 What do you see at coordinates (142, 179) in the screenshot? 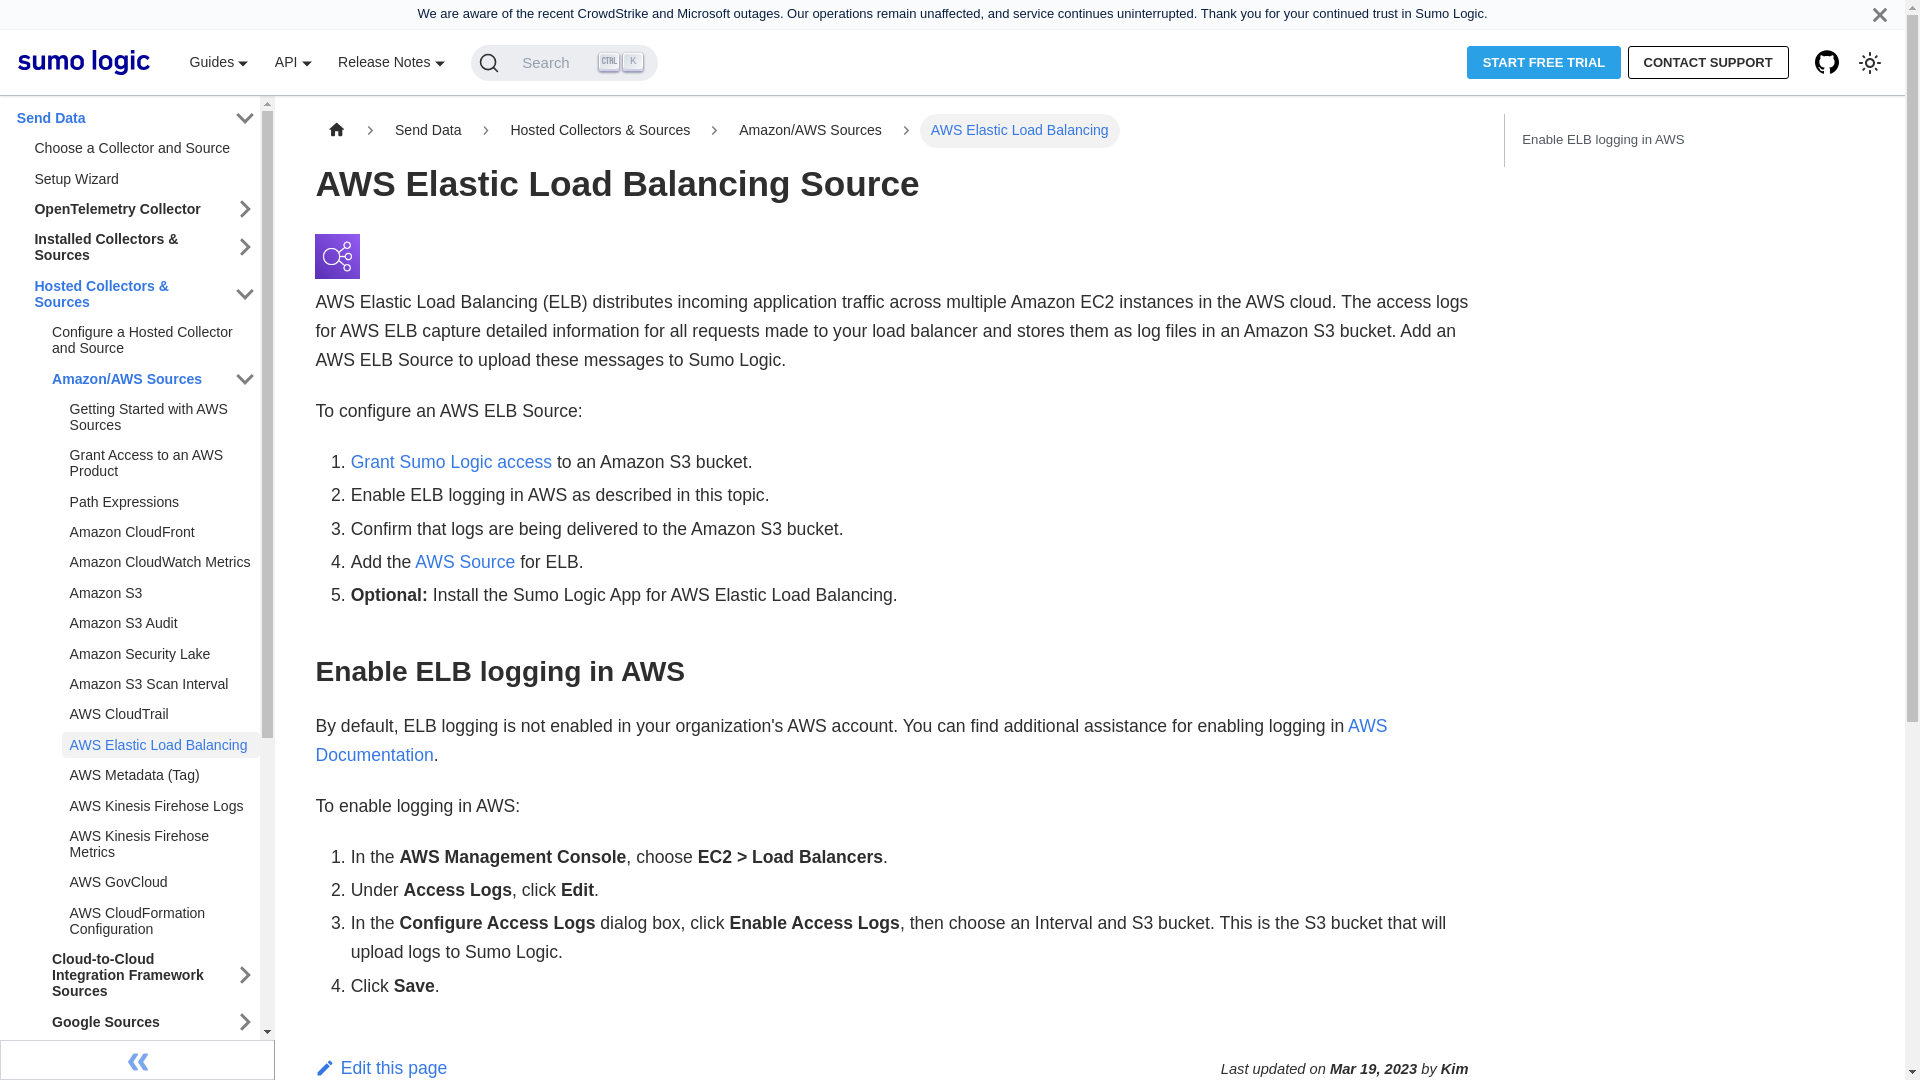
I see `Setup Wizard` at bounding box center [142, 179].